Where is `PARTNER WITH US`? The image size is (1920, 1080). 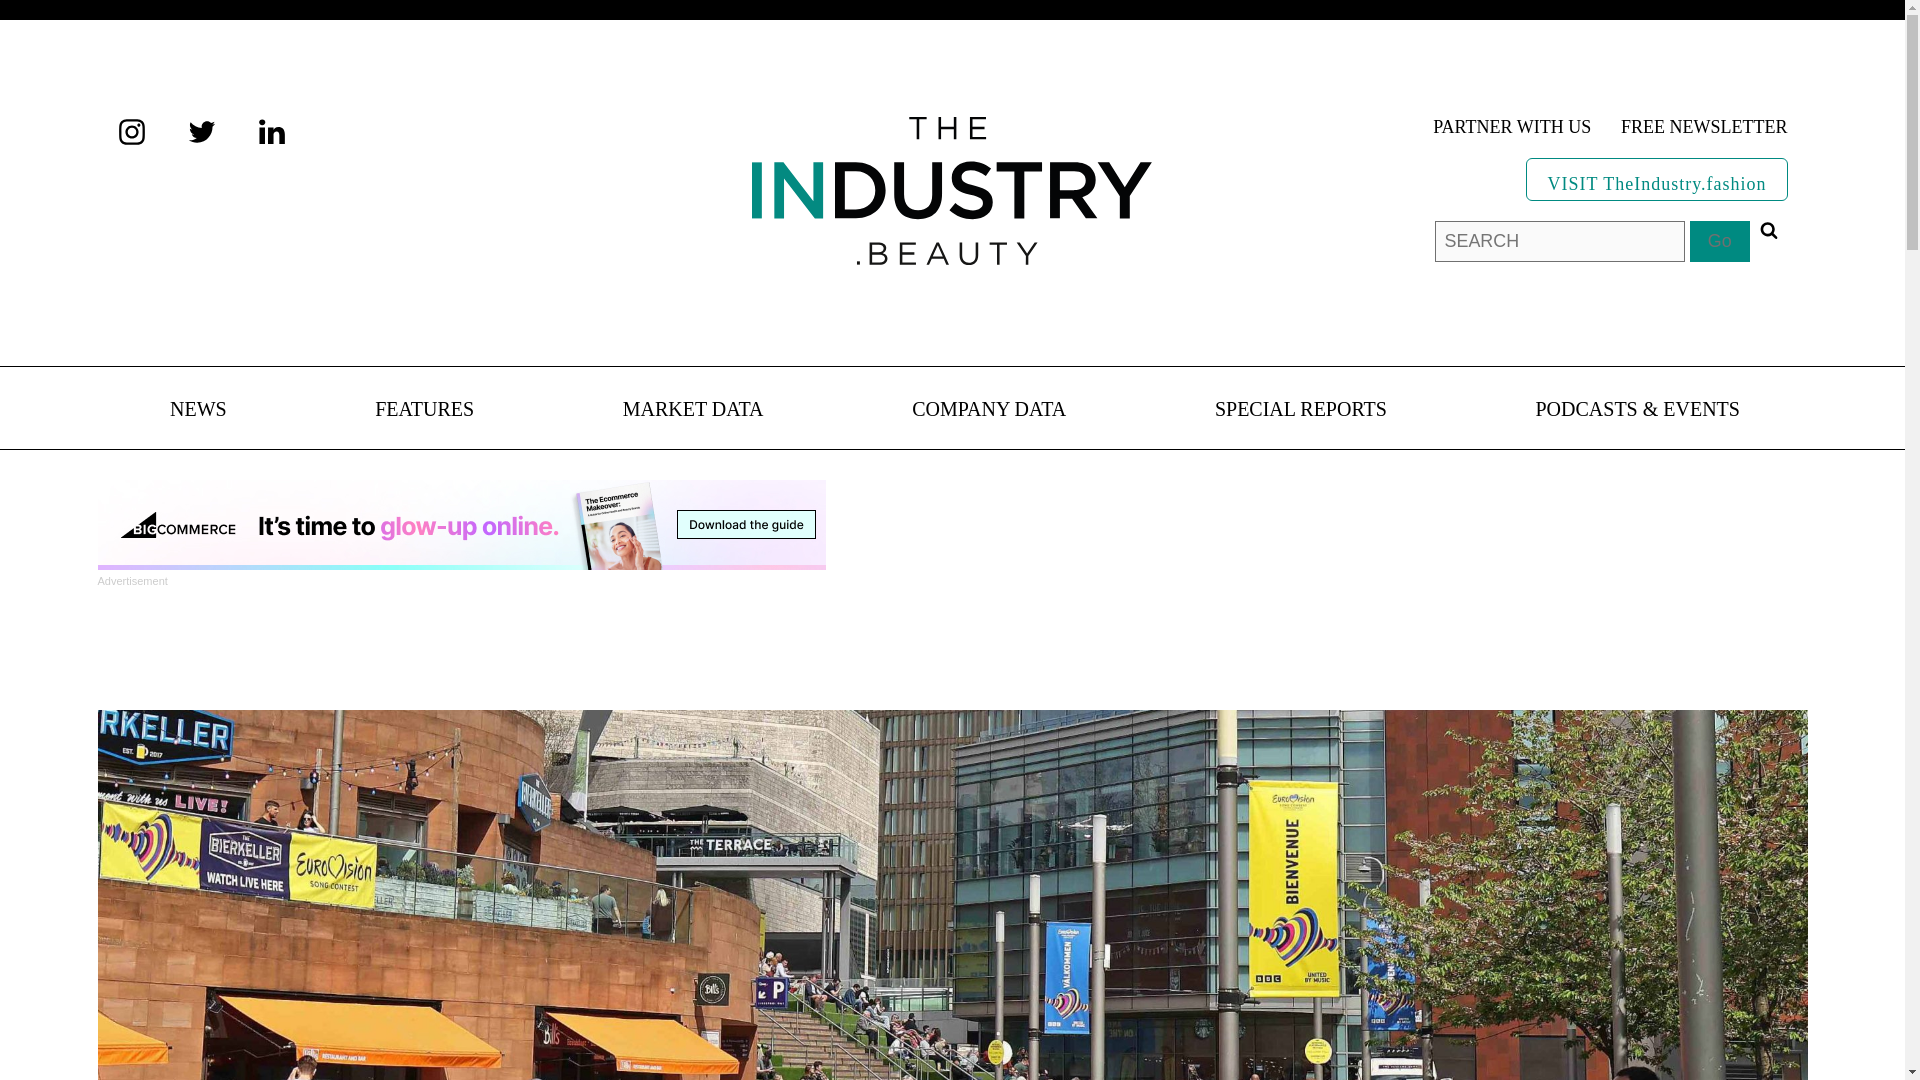
PARTNER WITH US is located at coordinates (1512, 128).